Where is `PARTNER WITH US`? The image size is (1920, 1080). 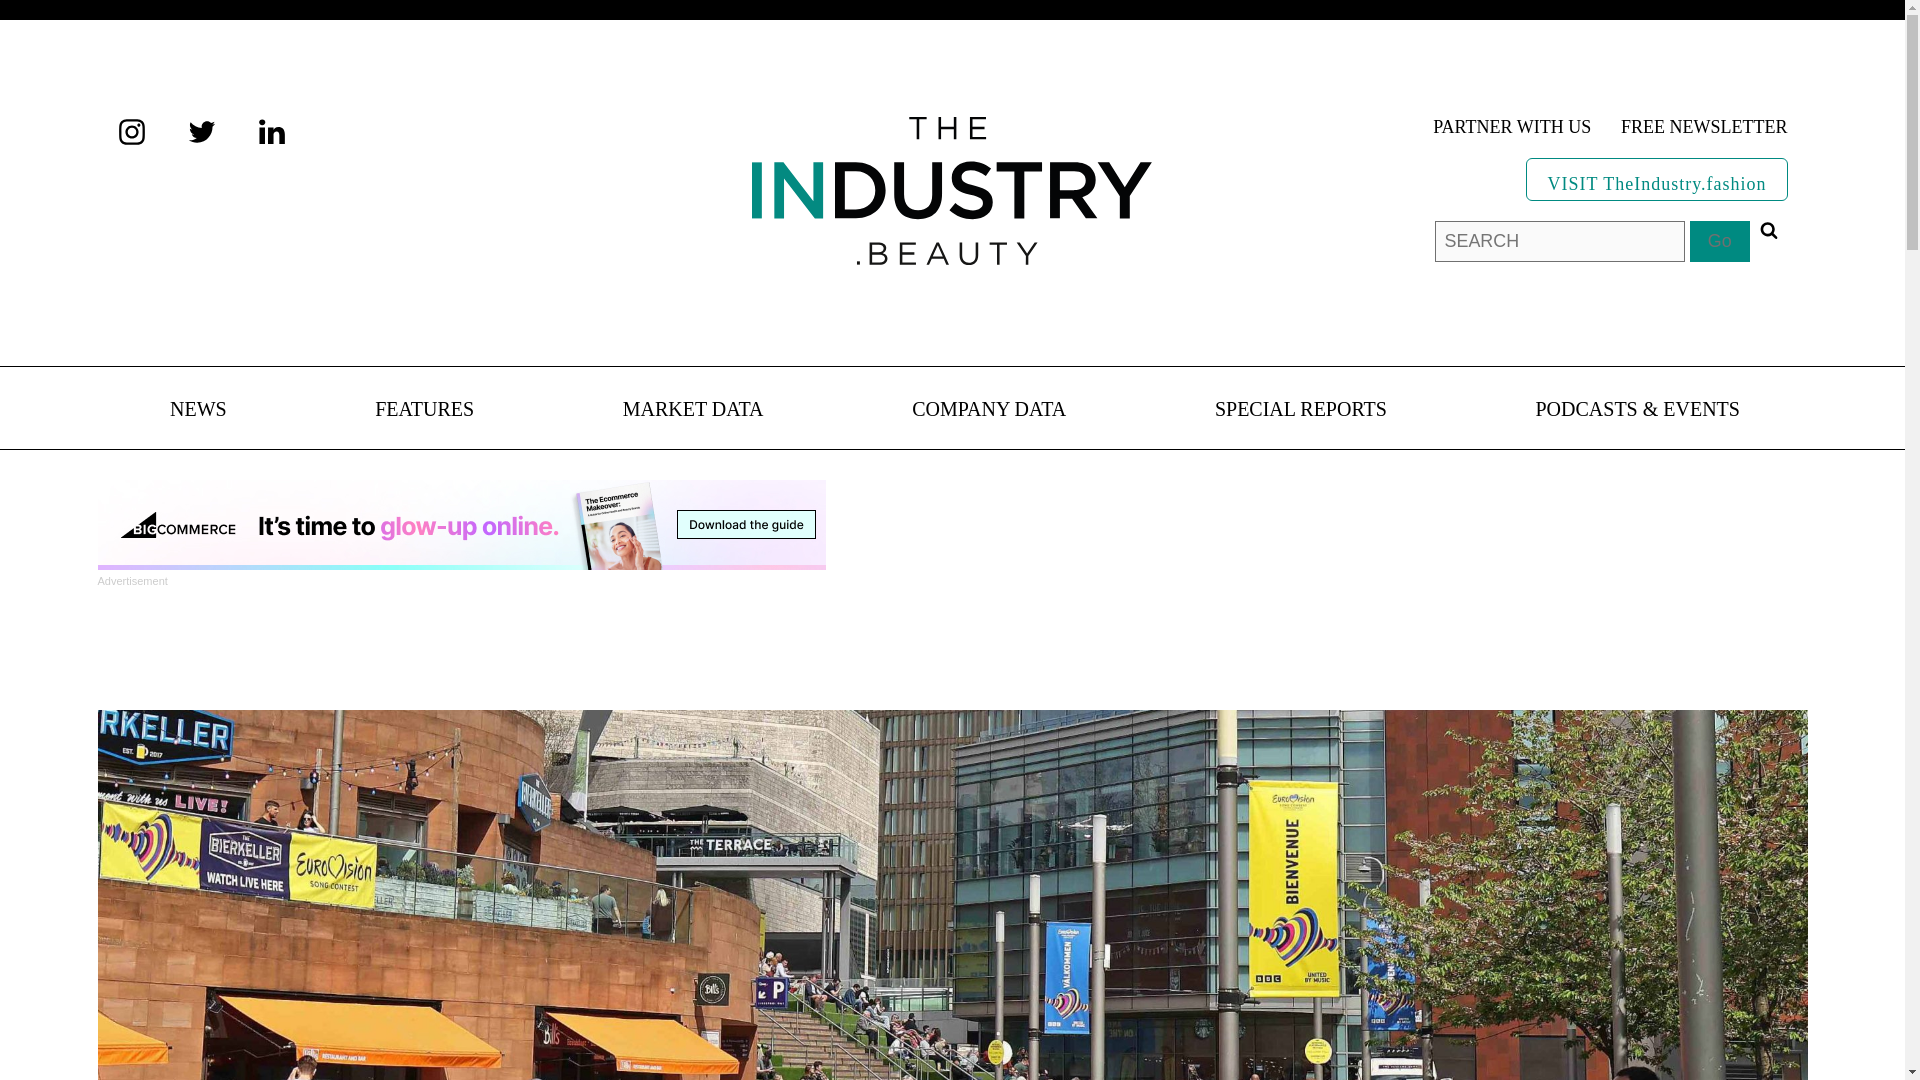
PARTNER WITH US is located at coordinates (1512, 128).